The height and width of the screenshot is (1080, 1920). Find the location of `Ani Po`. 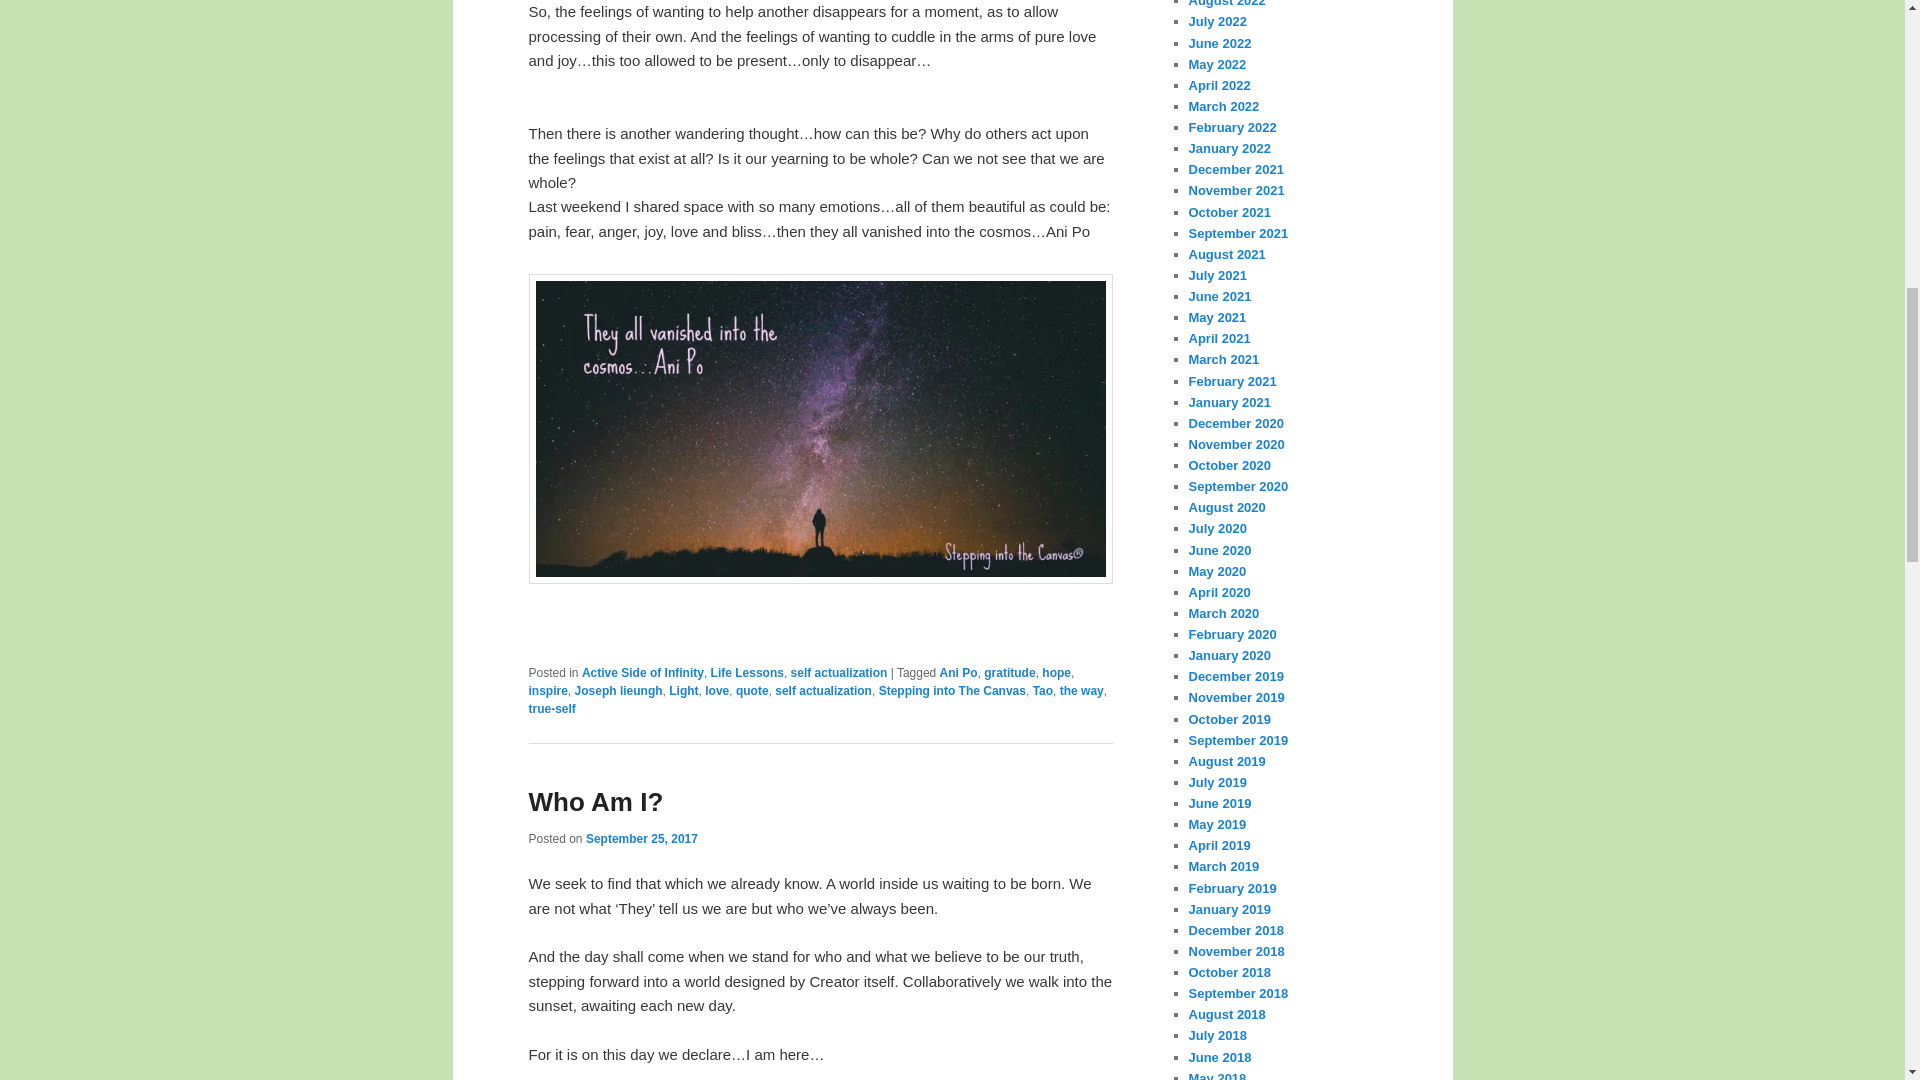

Ani Po is located at coordinates (958, 673).